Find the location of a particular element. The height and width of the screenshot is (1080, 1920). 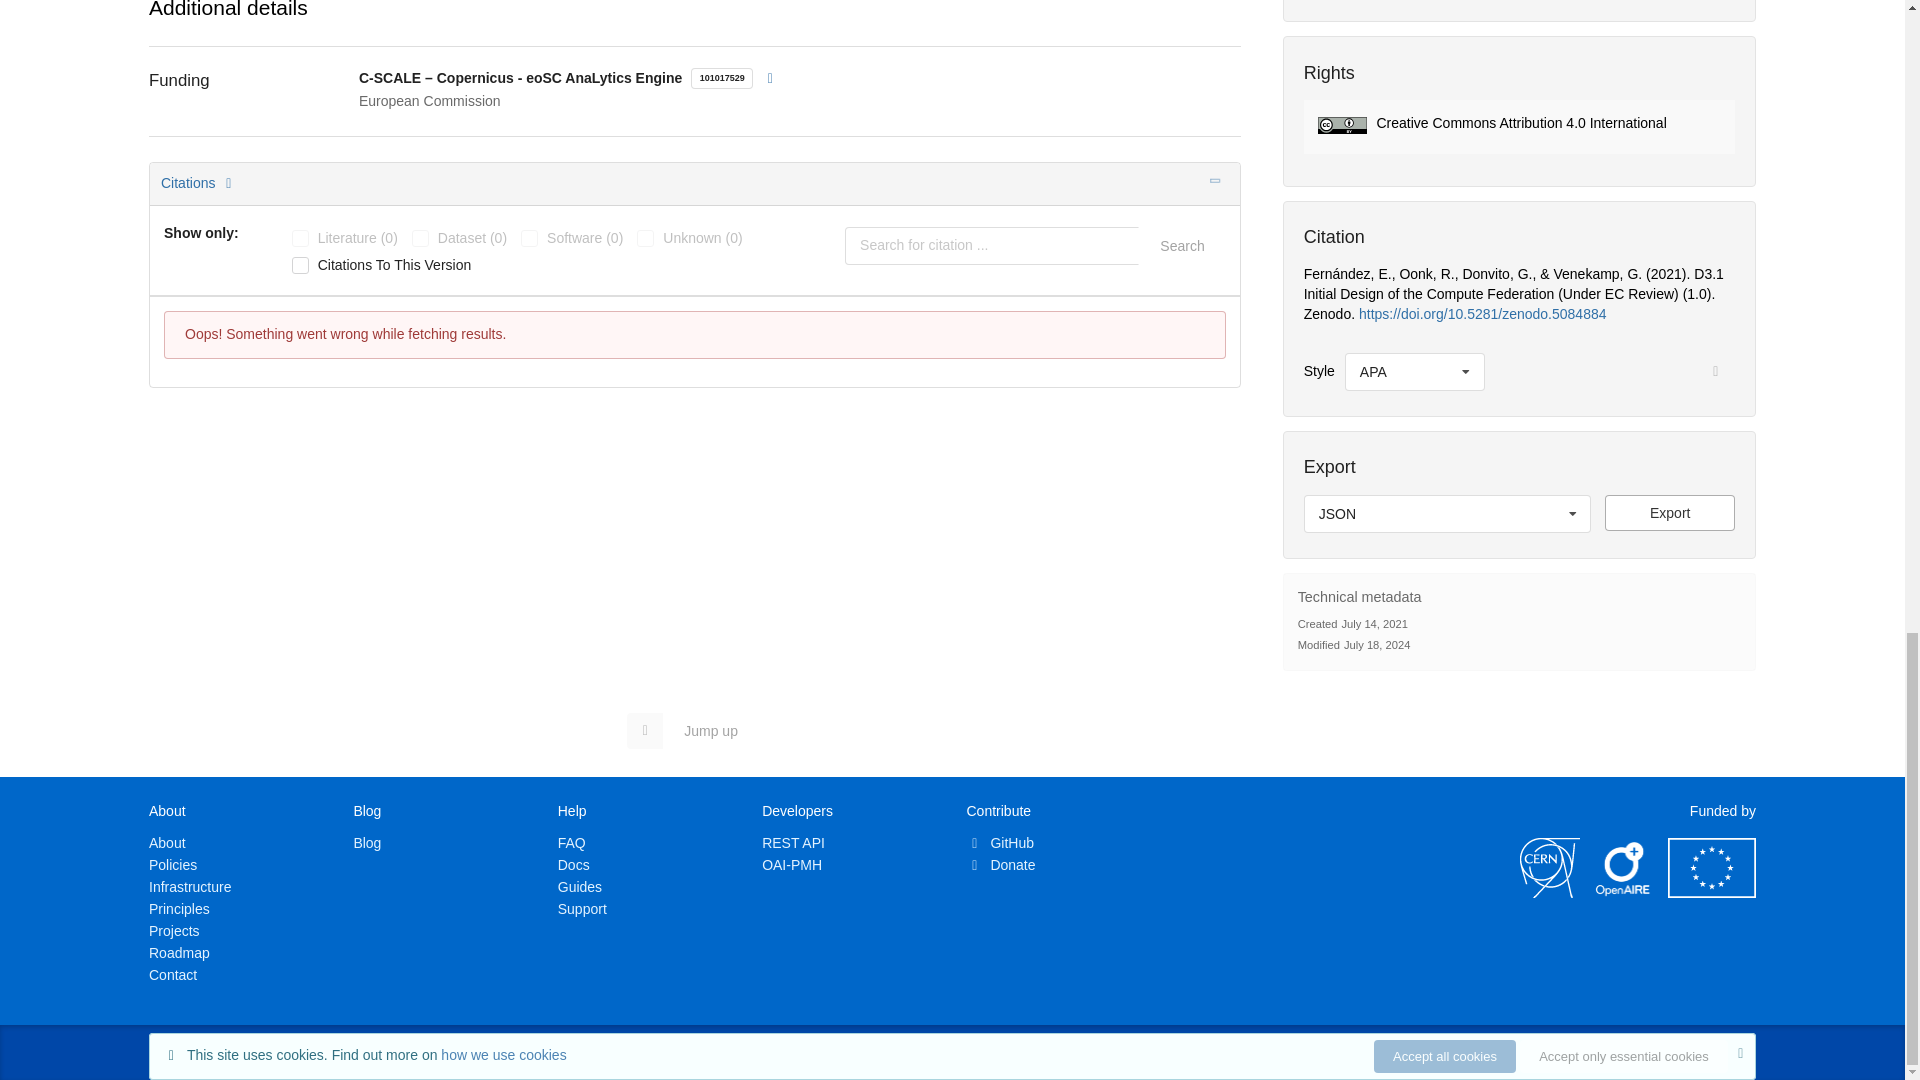

Download file is located at coordinates (1670, 512).